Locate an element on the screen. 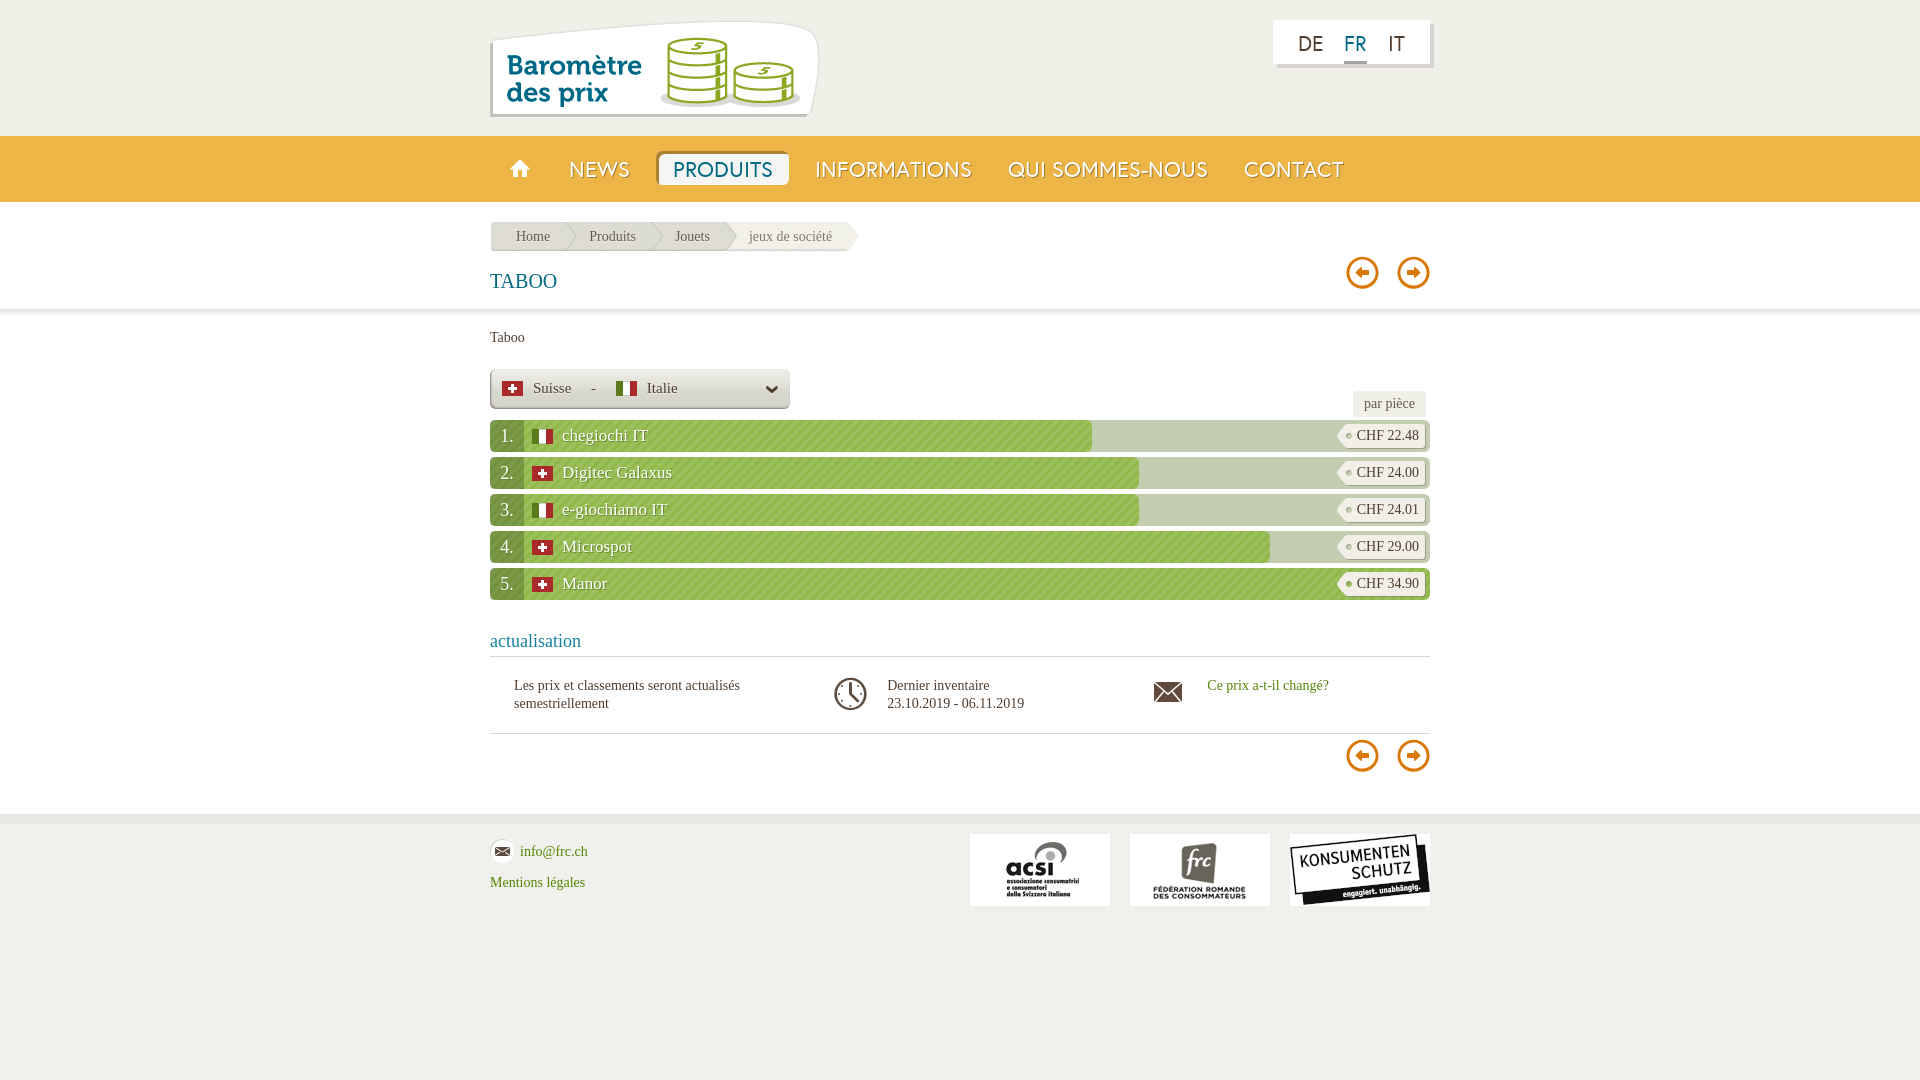 This screenshot has width=1920, height=1080. produit suivant is located at coordinates (1414, 755).